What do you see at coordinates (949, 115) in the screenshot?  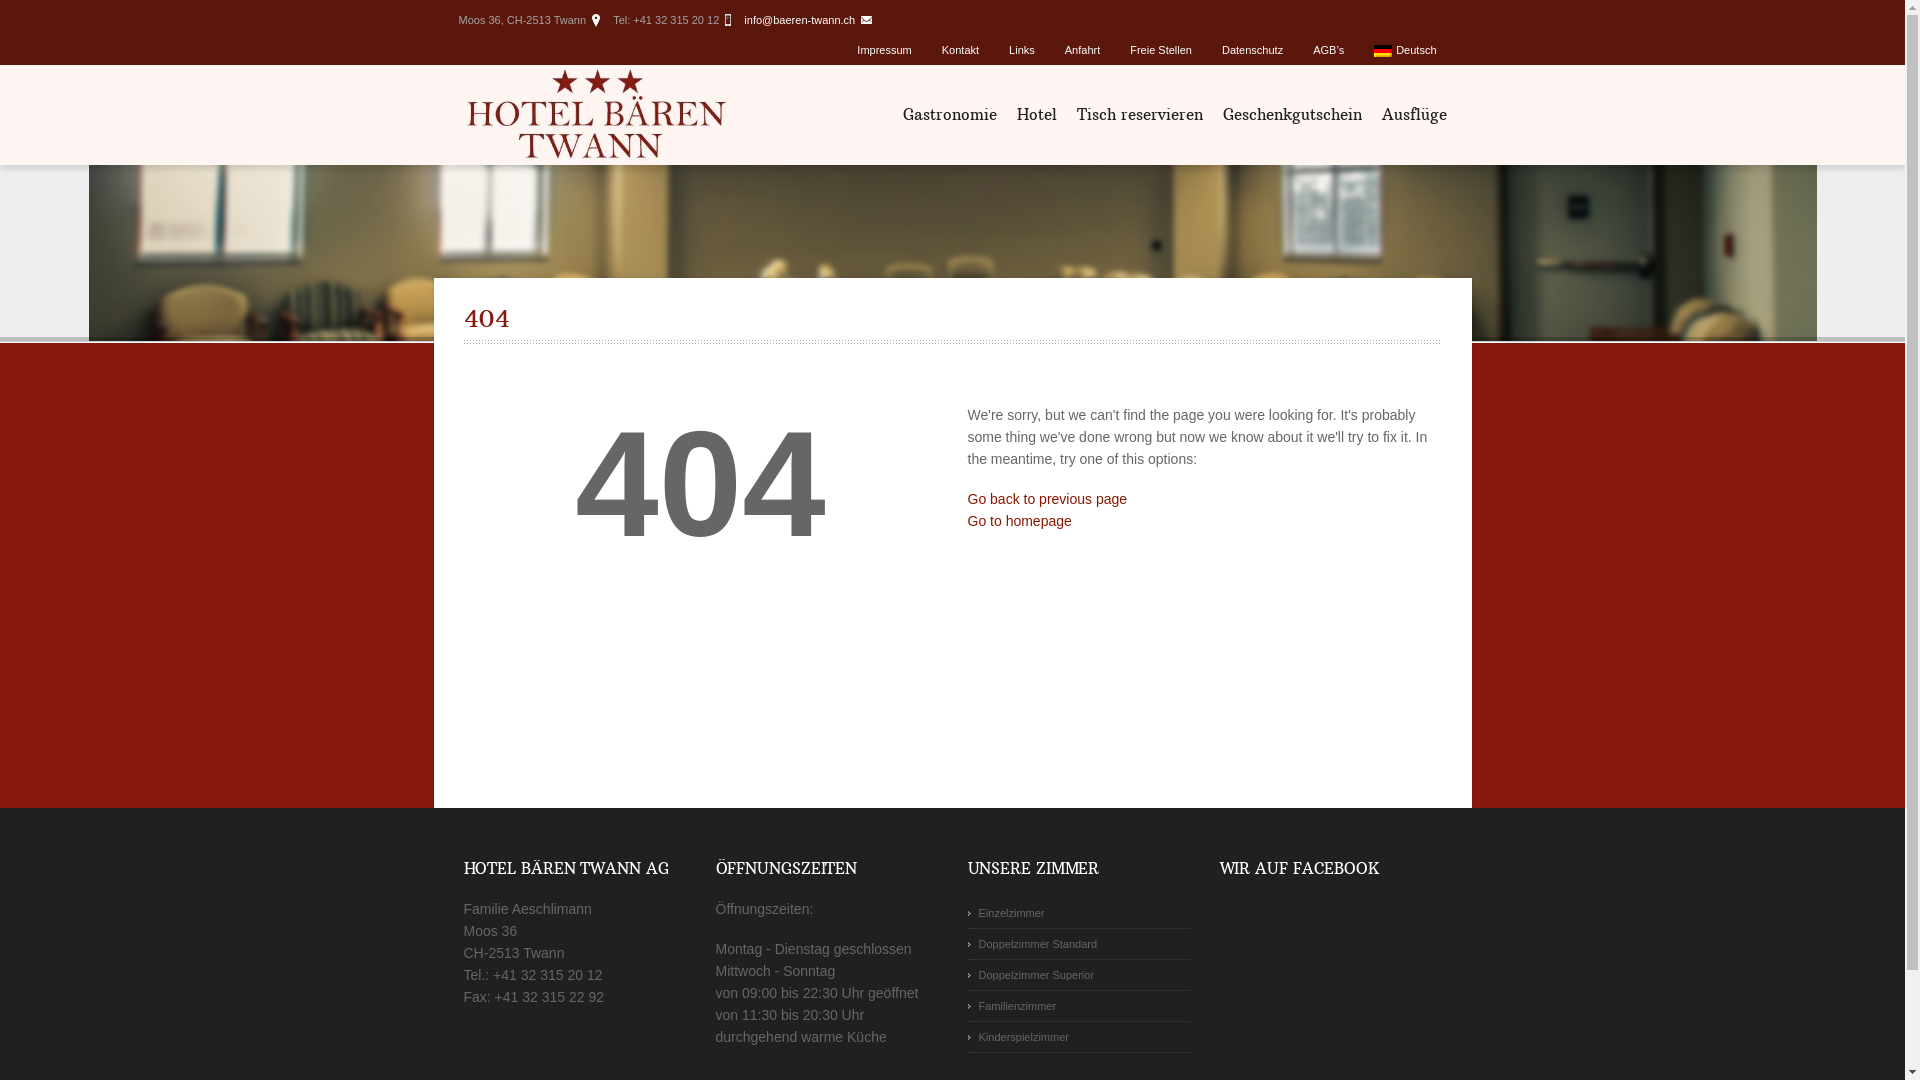 I see `Gastronomie` at bounding box center [949, 115].